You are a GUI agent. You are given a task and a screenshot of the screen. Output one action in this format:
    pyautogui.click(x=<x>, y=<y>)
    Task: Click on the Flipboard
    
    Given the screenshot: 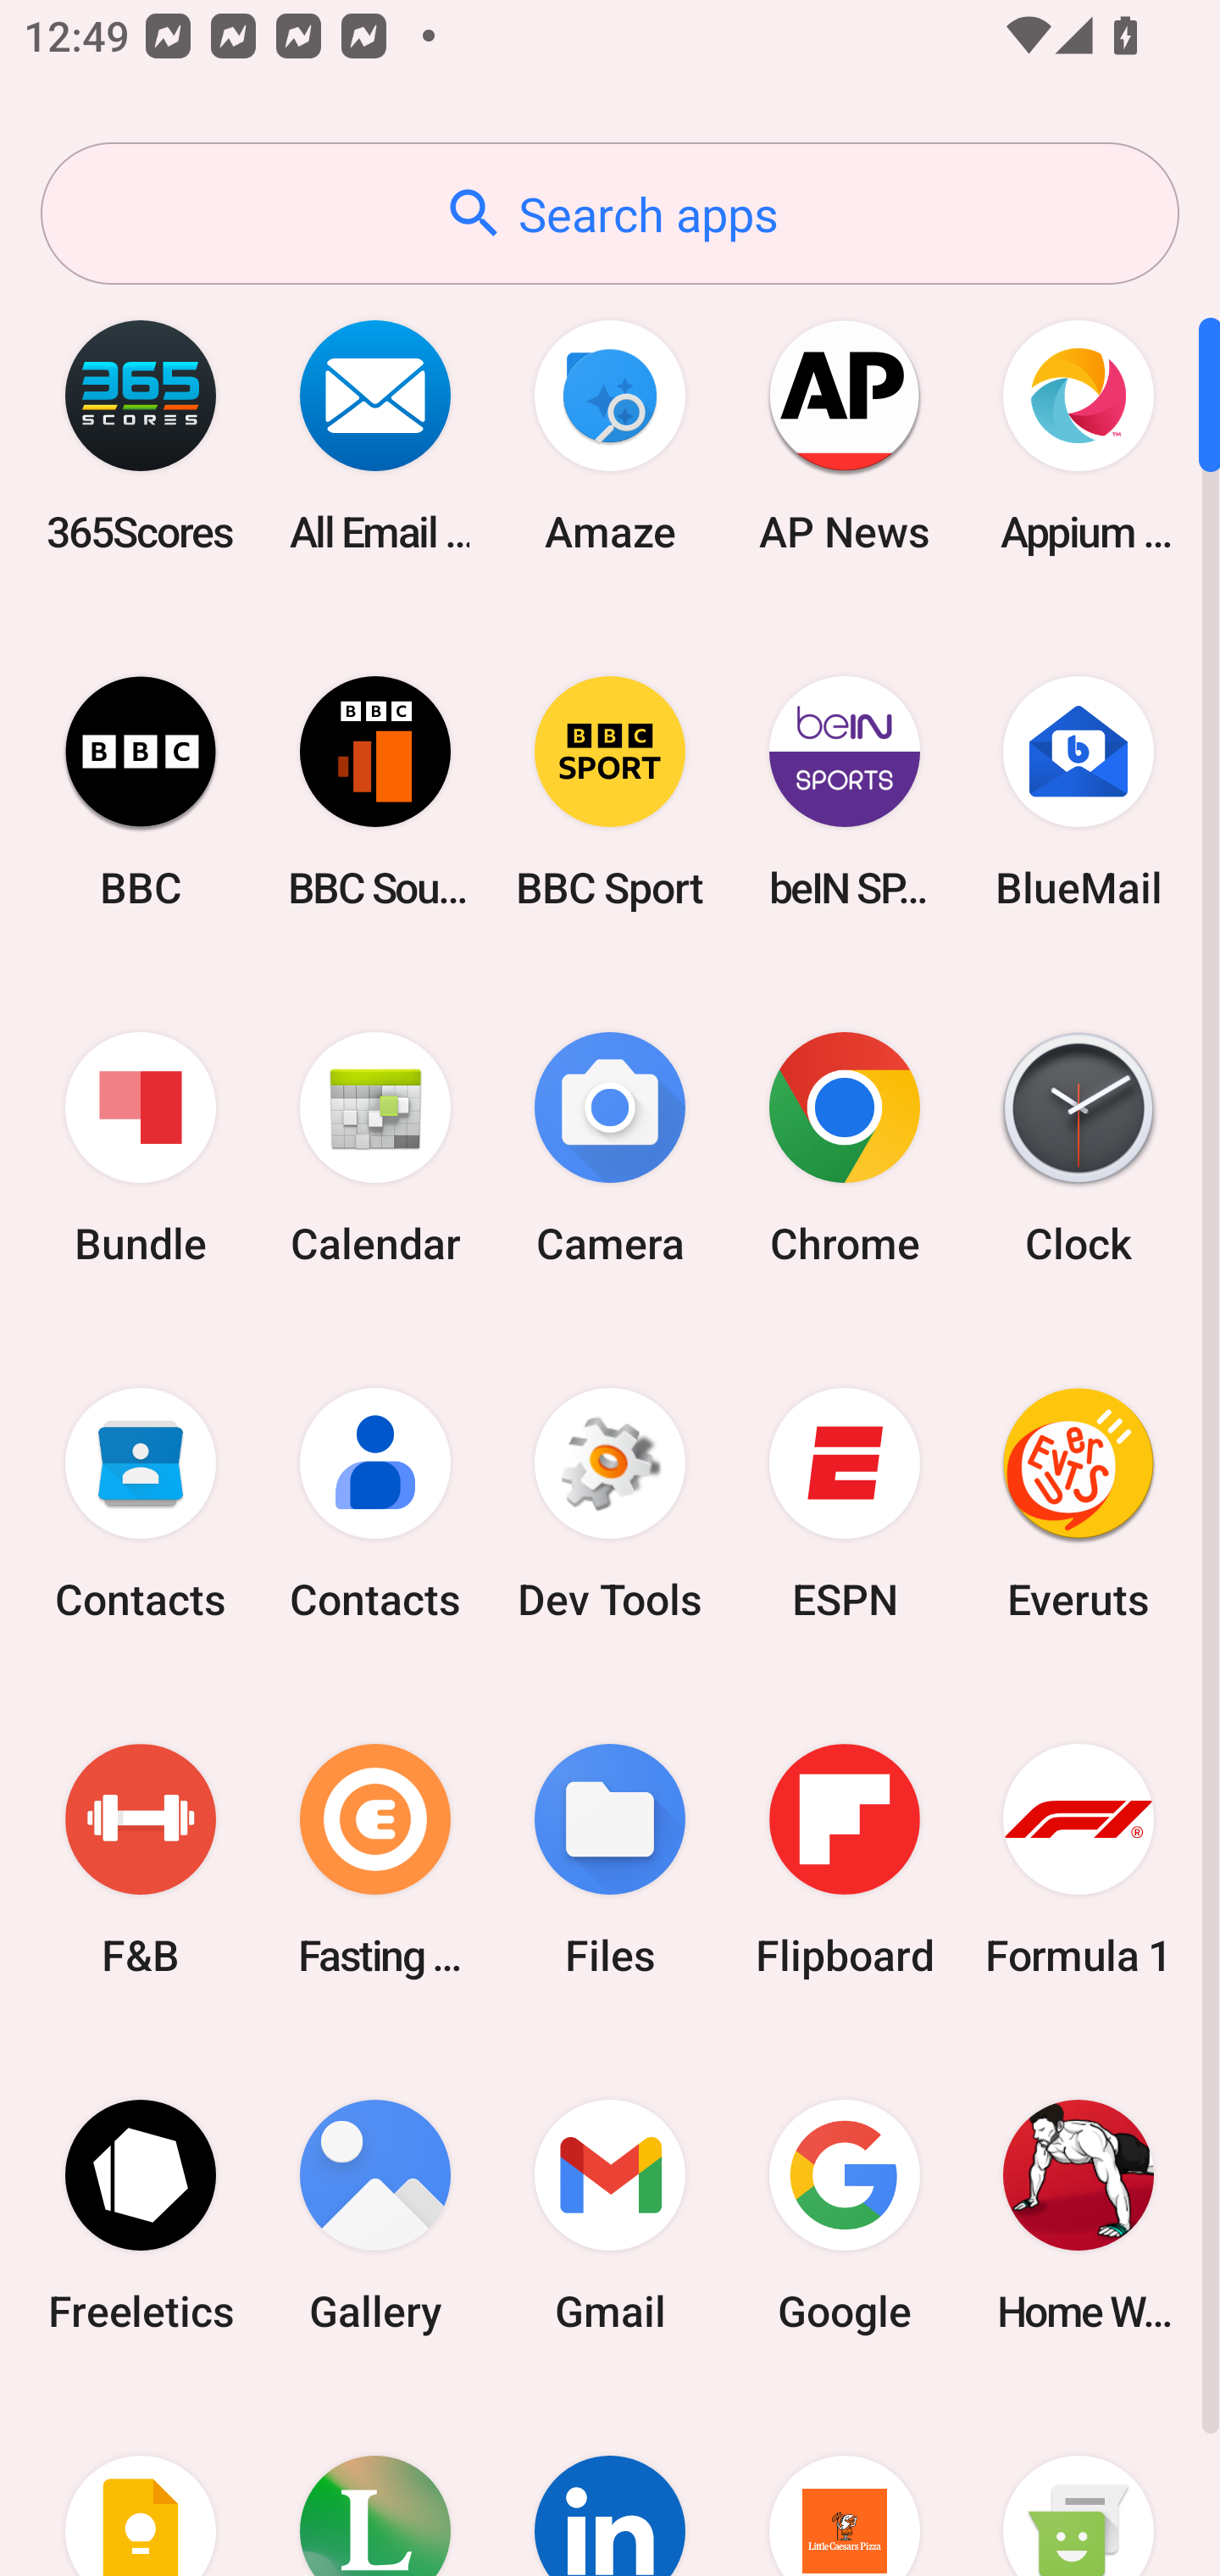 What is the action you would take?
    pyautogui.click(x=844, y=1859)
    